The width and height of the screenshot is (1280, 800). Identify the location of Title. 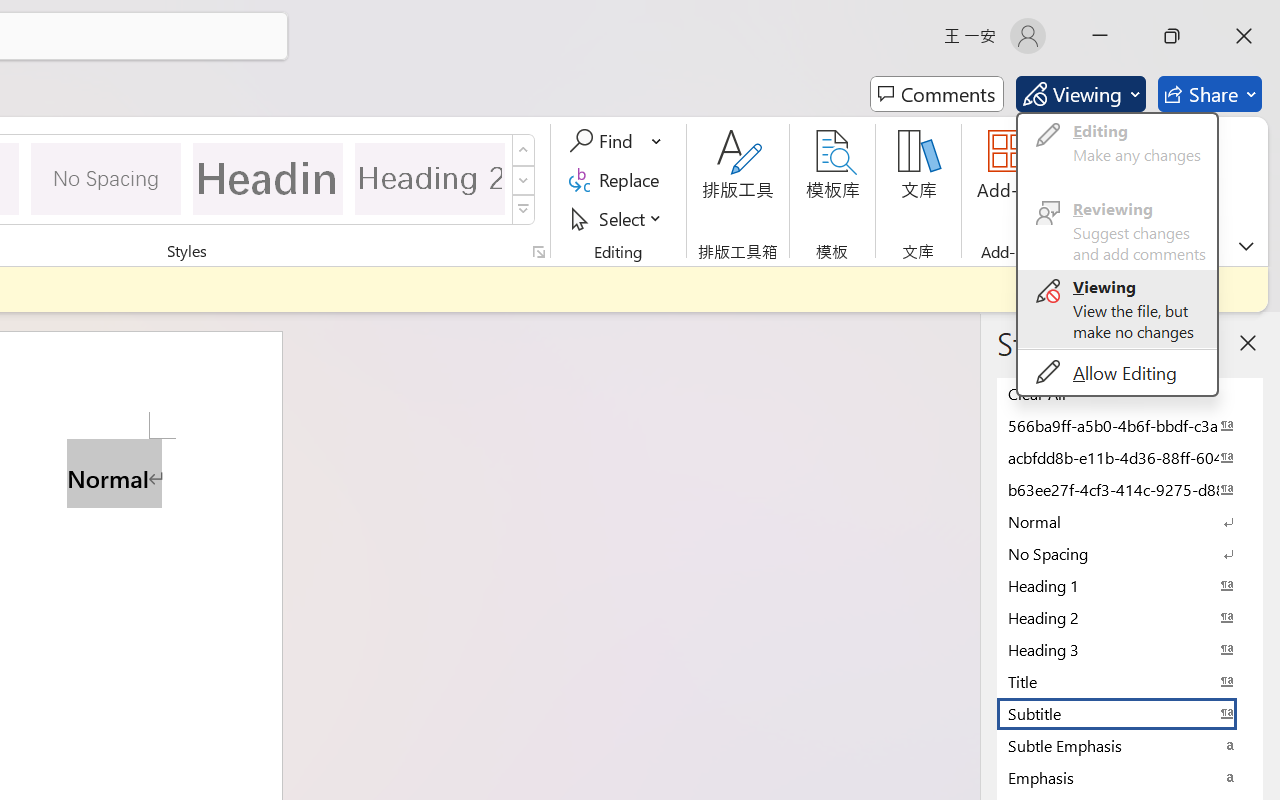
(1130, 681).